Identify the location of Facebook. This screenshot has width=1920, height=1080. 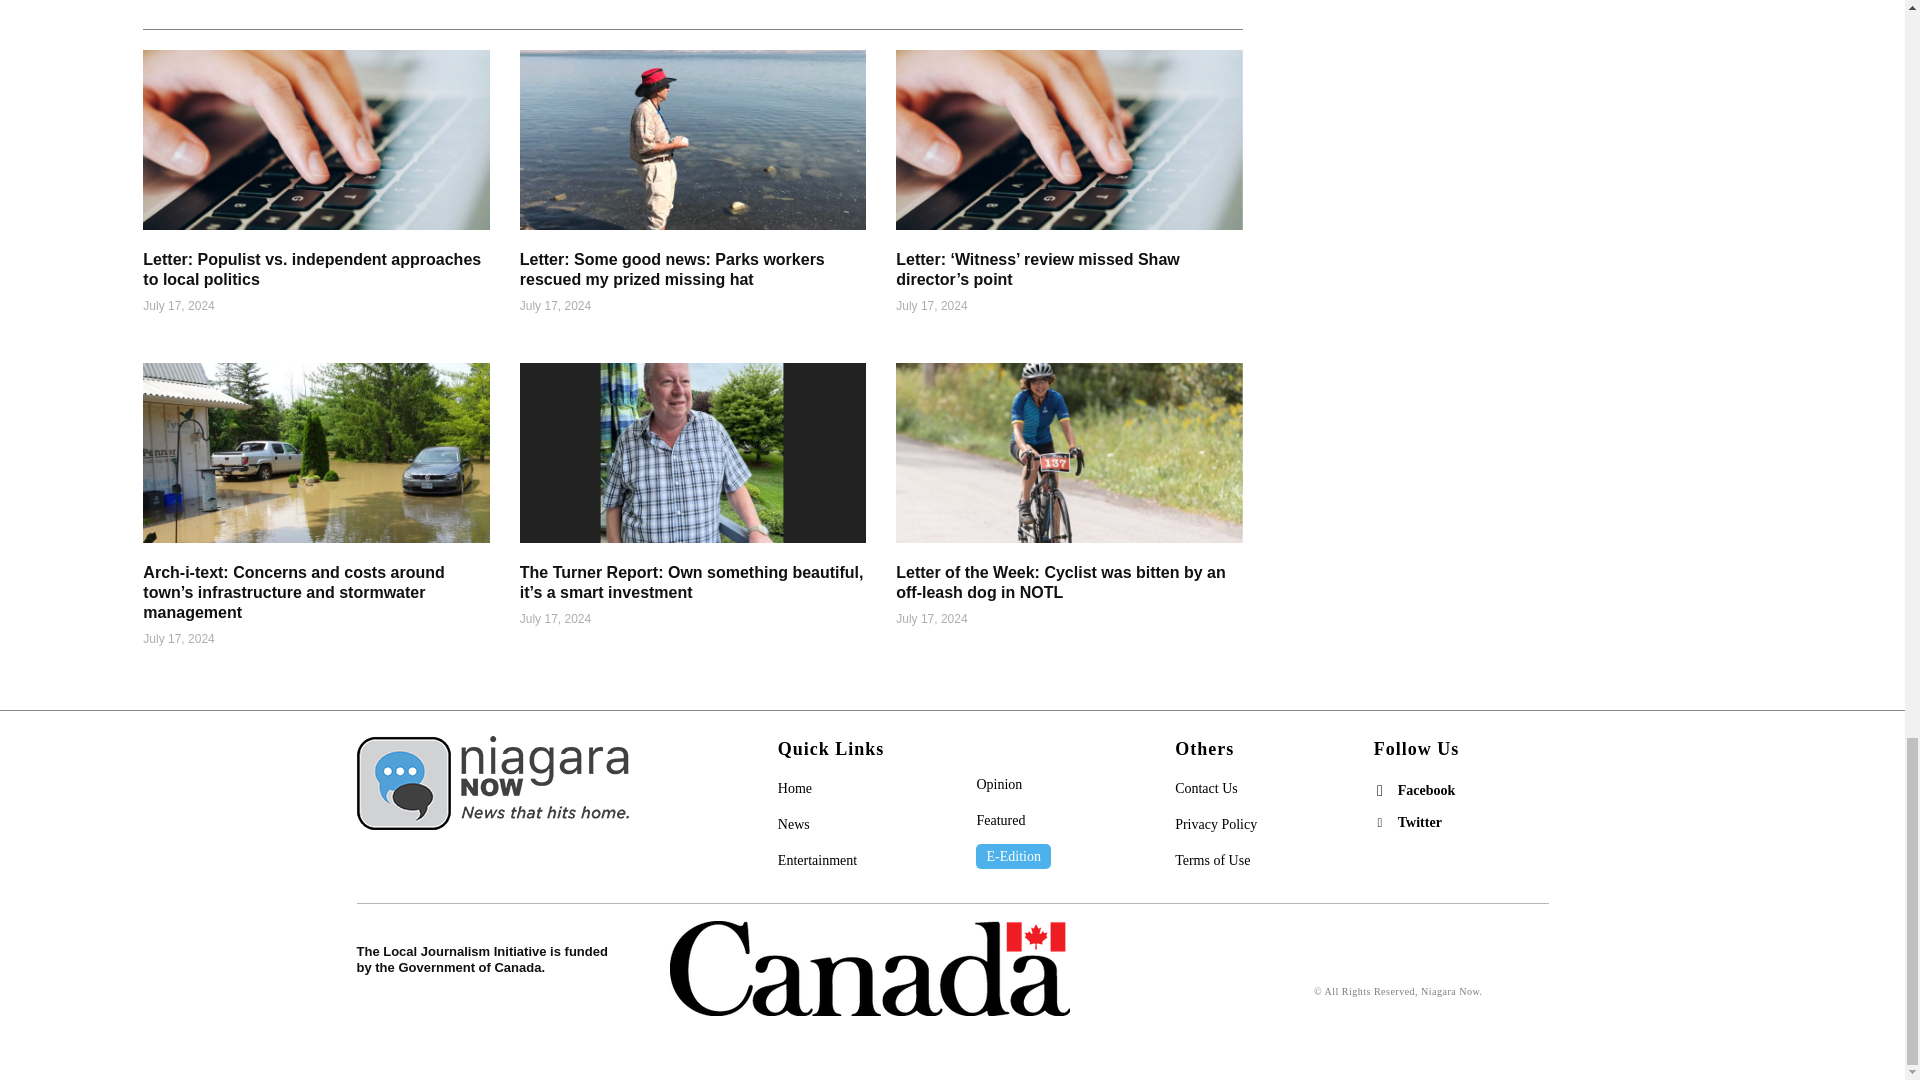
(1379, 790).